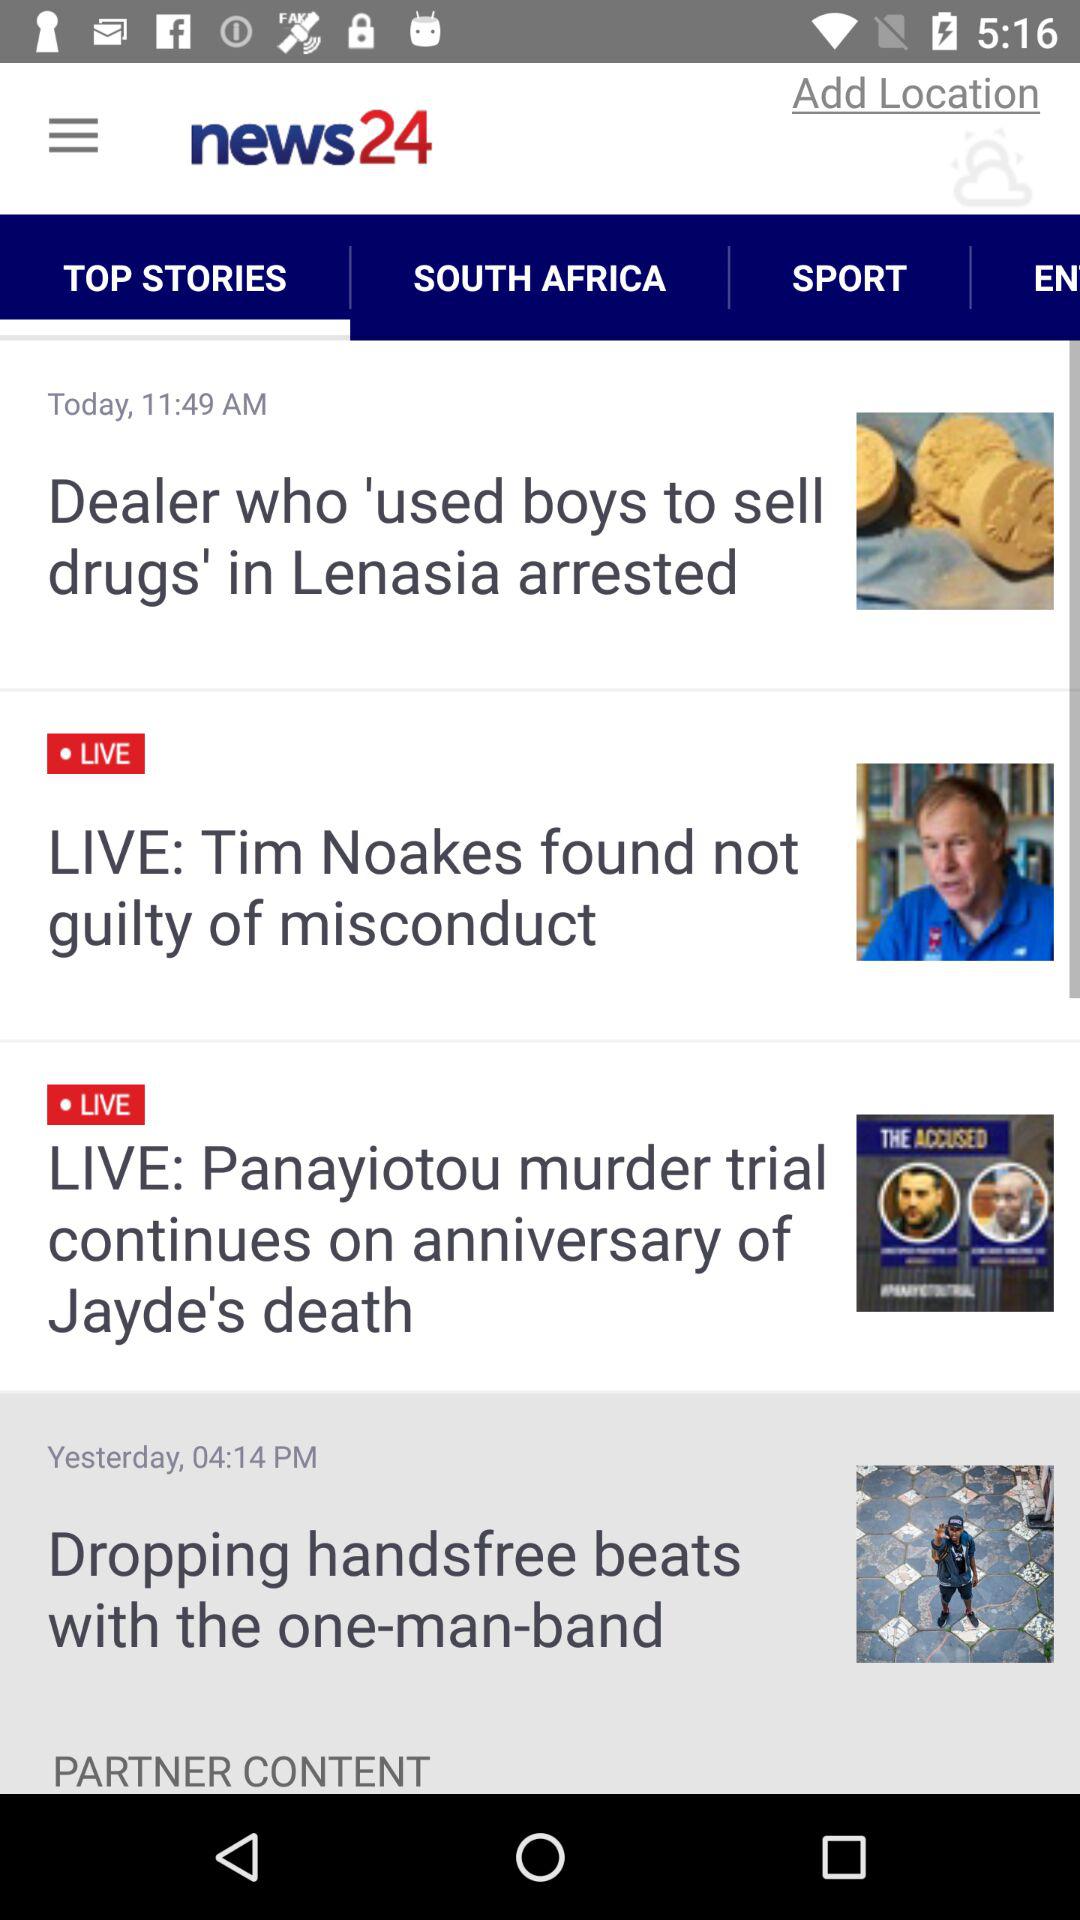 This screenshot has height=1920, width=1080. Describe the element at coordinates (540, 277) in the screenshot. I see `press app next to top stories` at that location.